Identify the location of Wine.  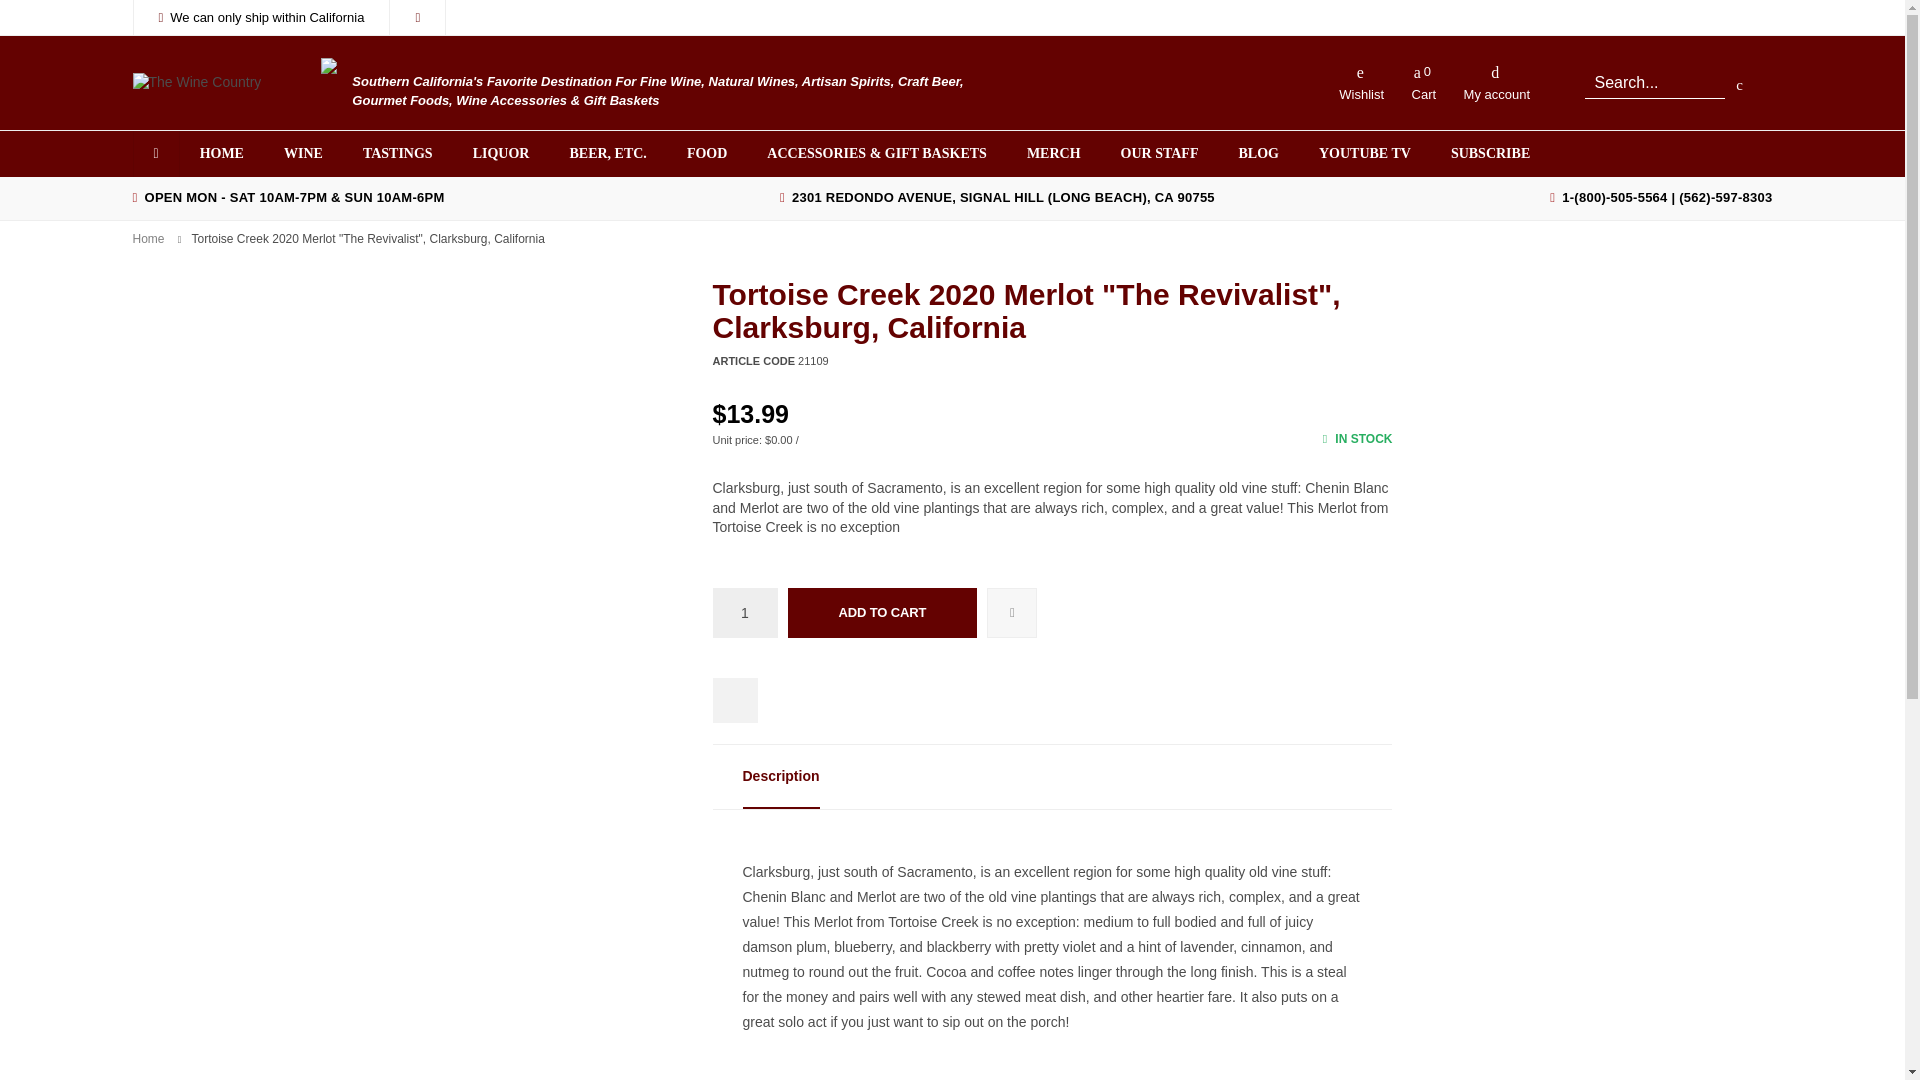
(304, 154).